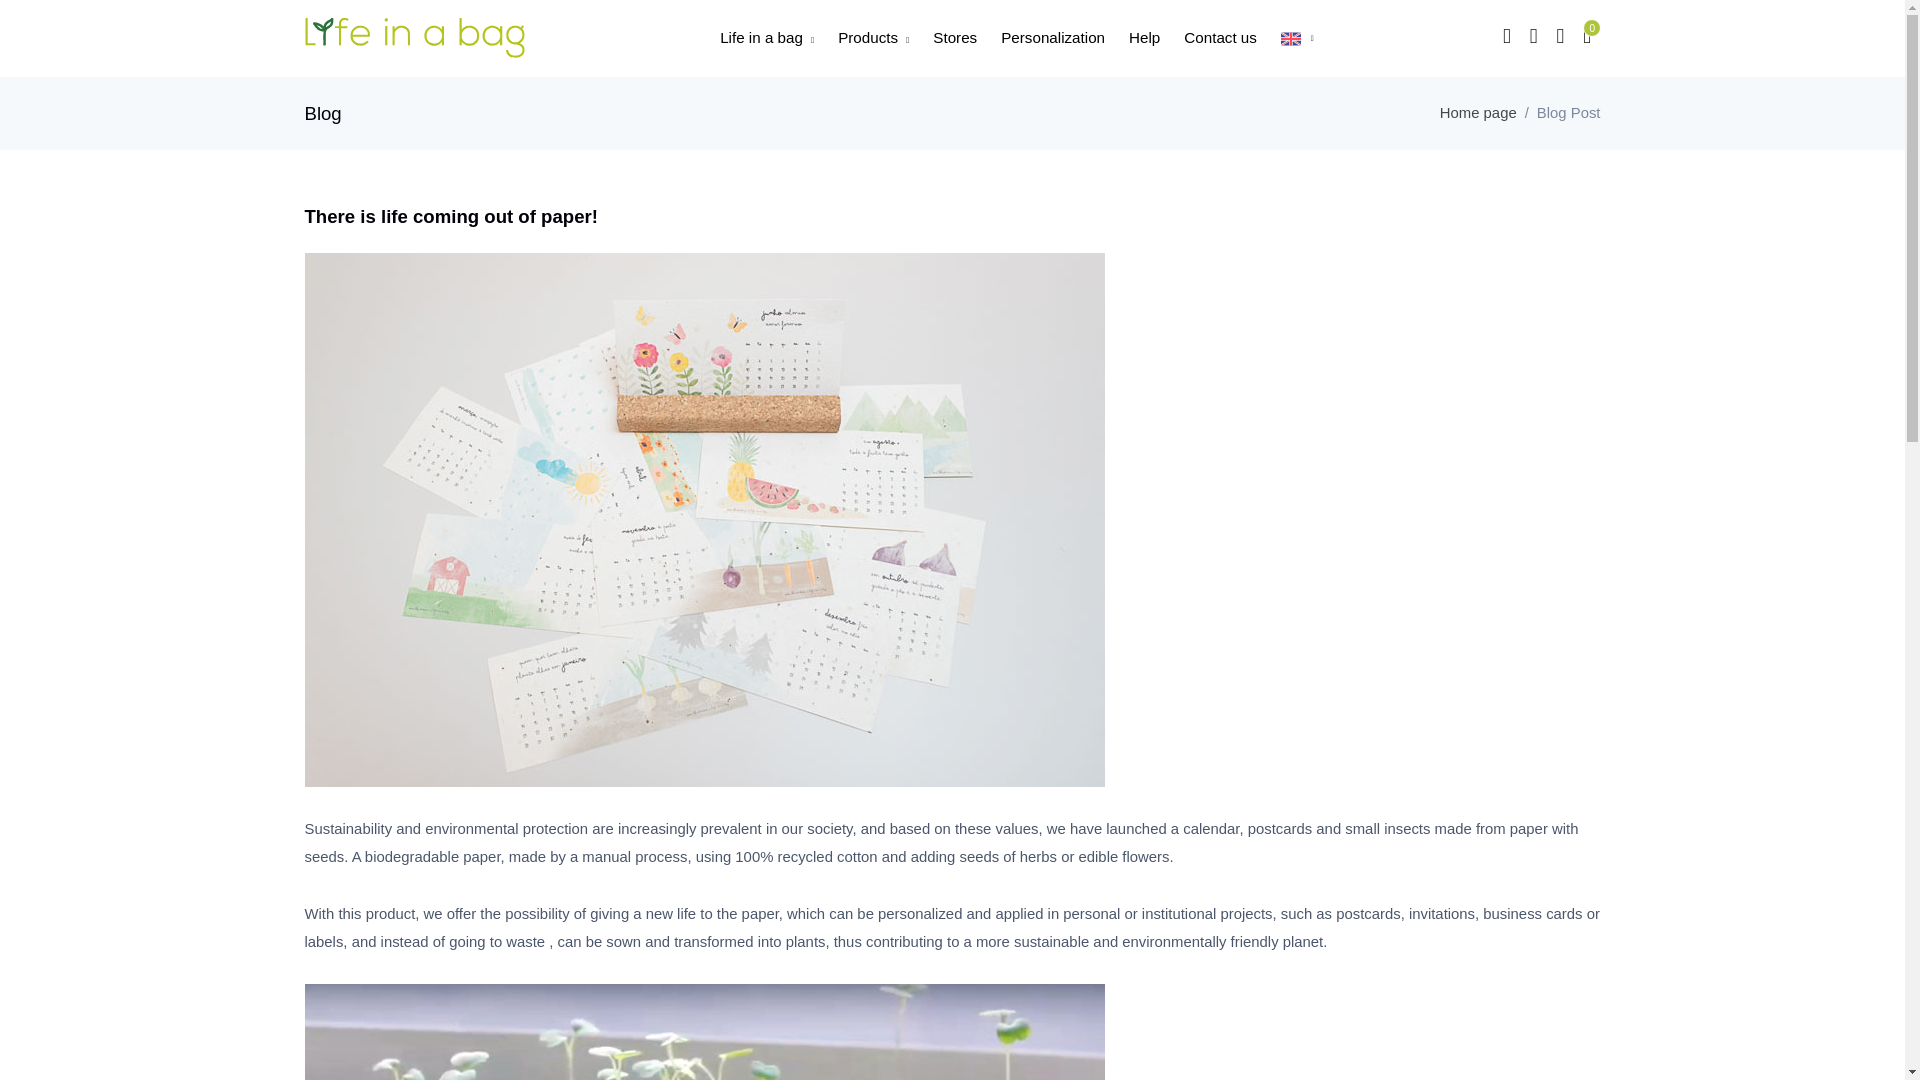  I want to click on Life in a bag, so click(414, 38).